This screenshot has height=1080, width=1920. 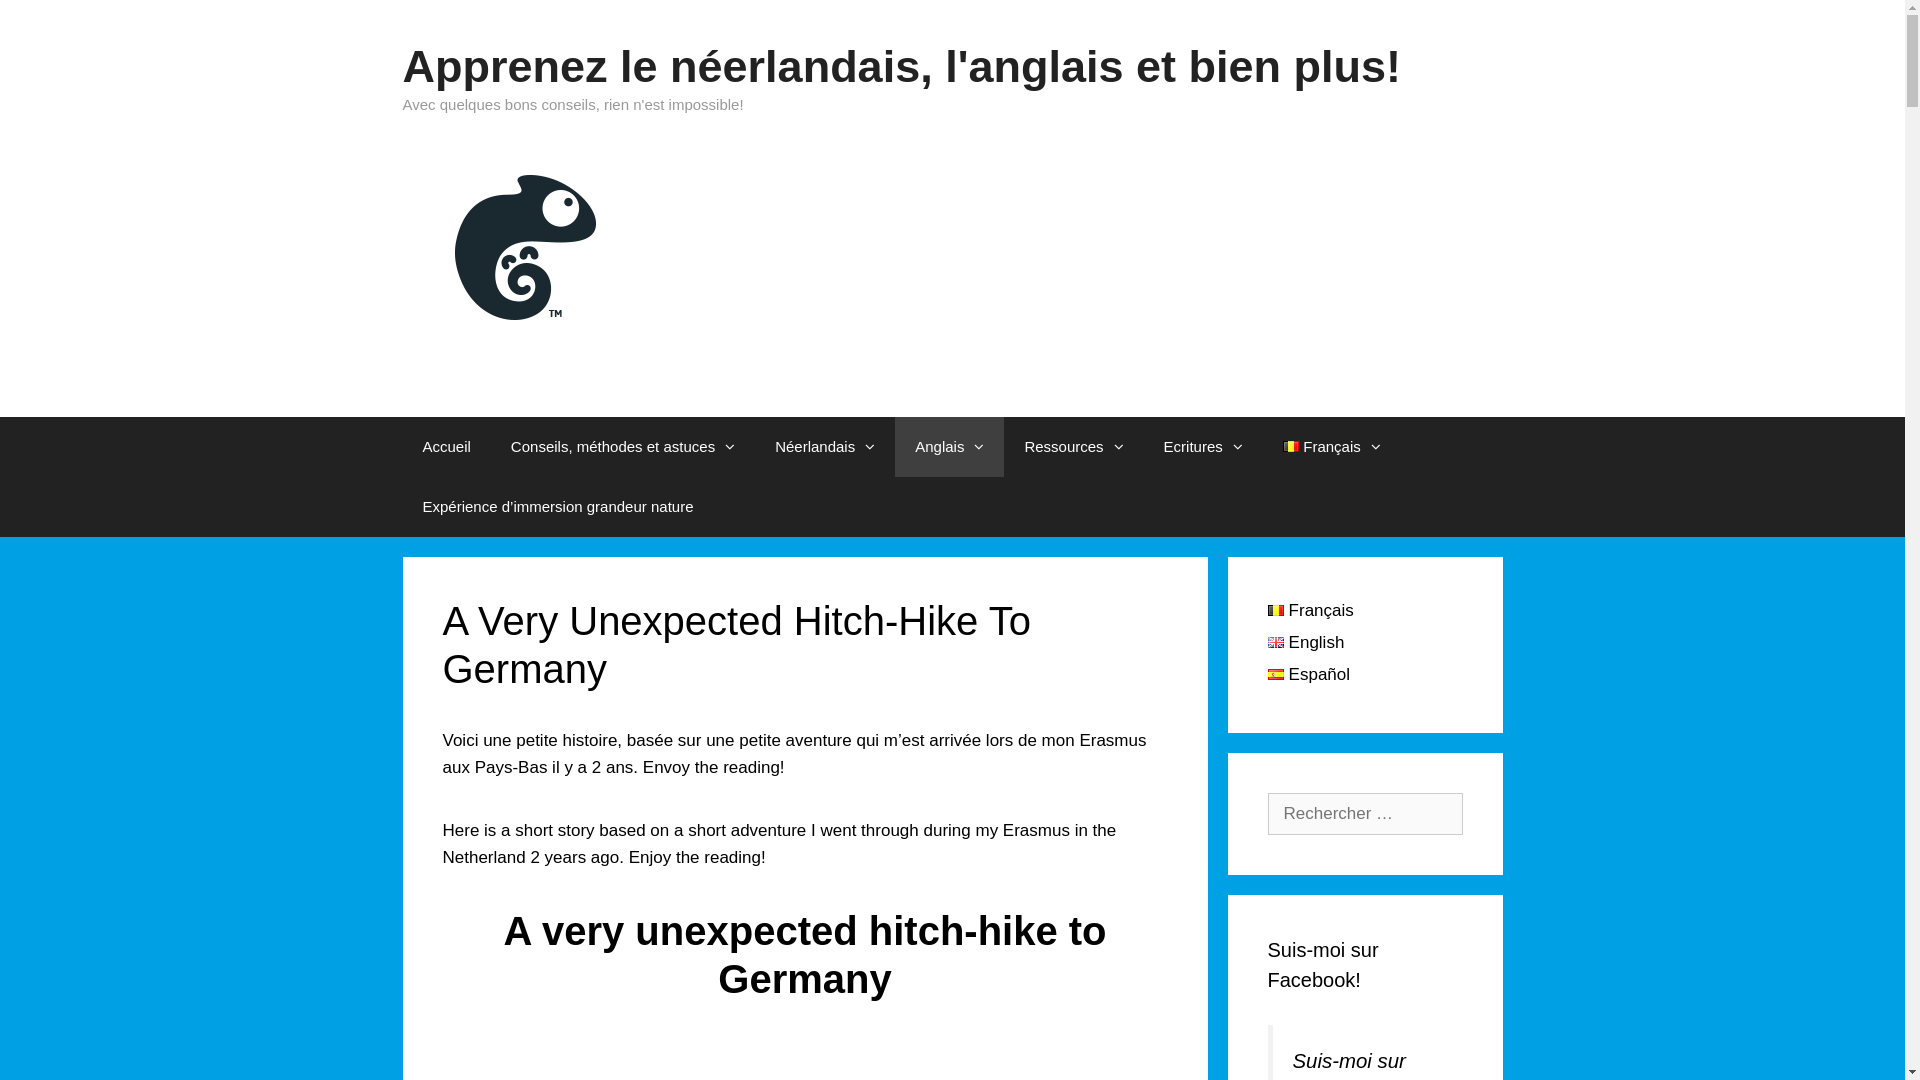 What do you see at coordinates (1074, 446) in the screenshot?
I see `Ressources` at bounding box center [1074, 446].